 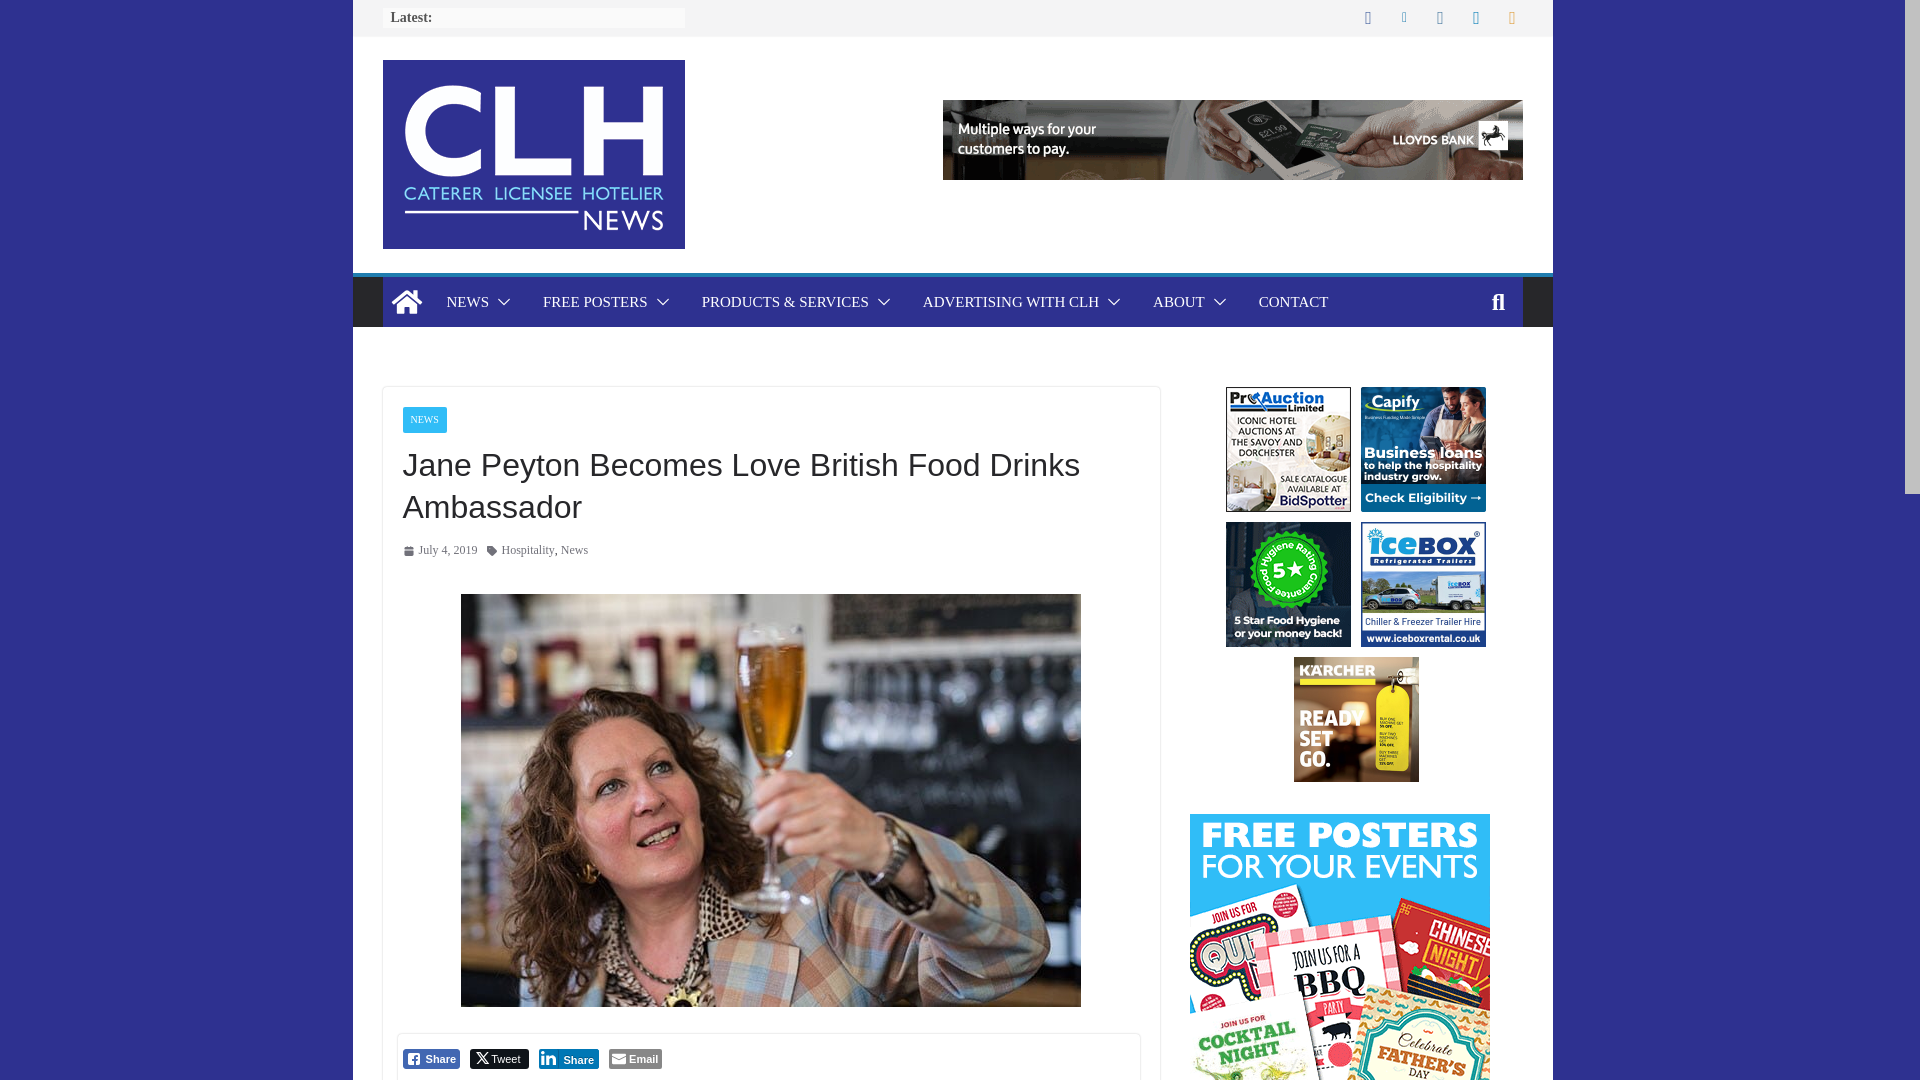 I want to click on FREE POSTERS, so click(x=596, y=302).